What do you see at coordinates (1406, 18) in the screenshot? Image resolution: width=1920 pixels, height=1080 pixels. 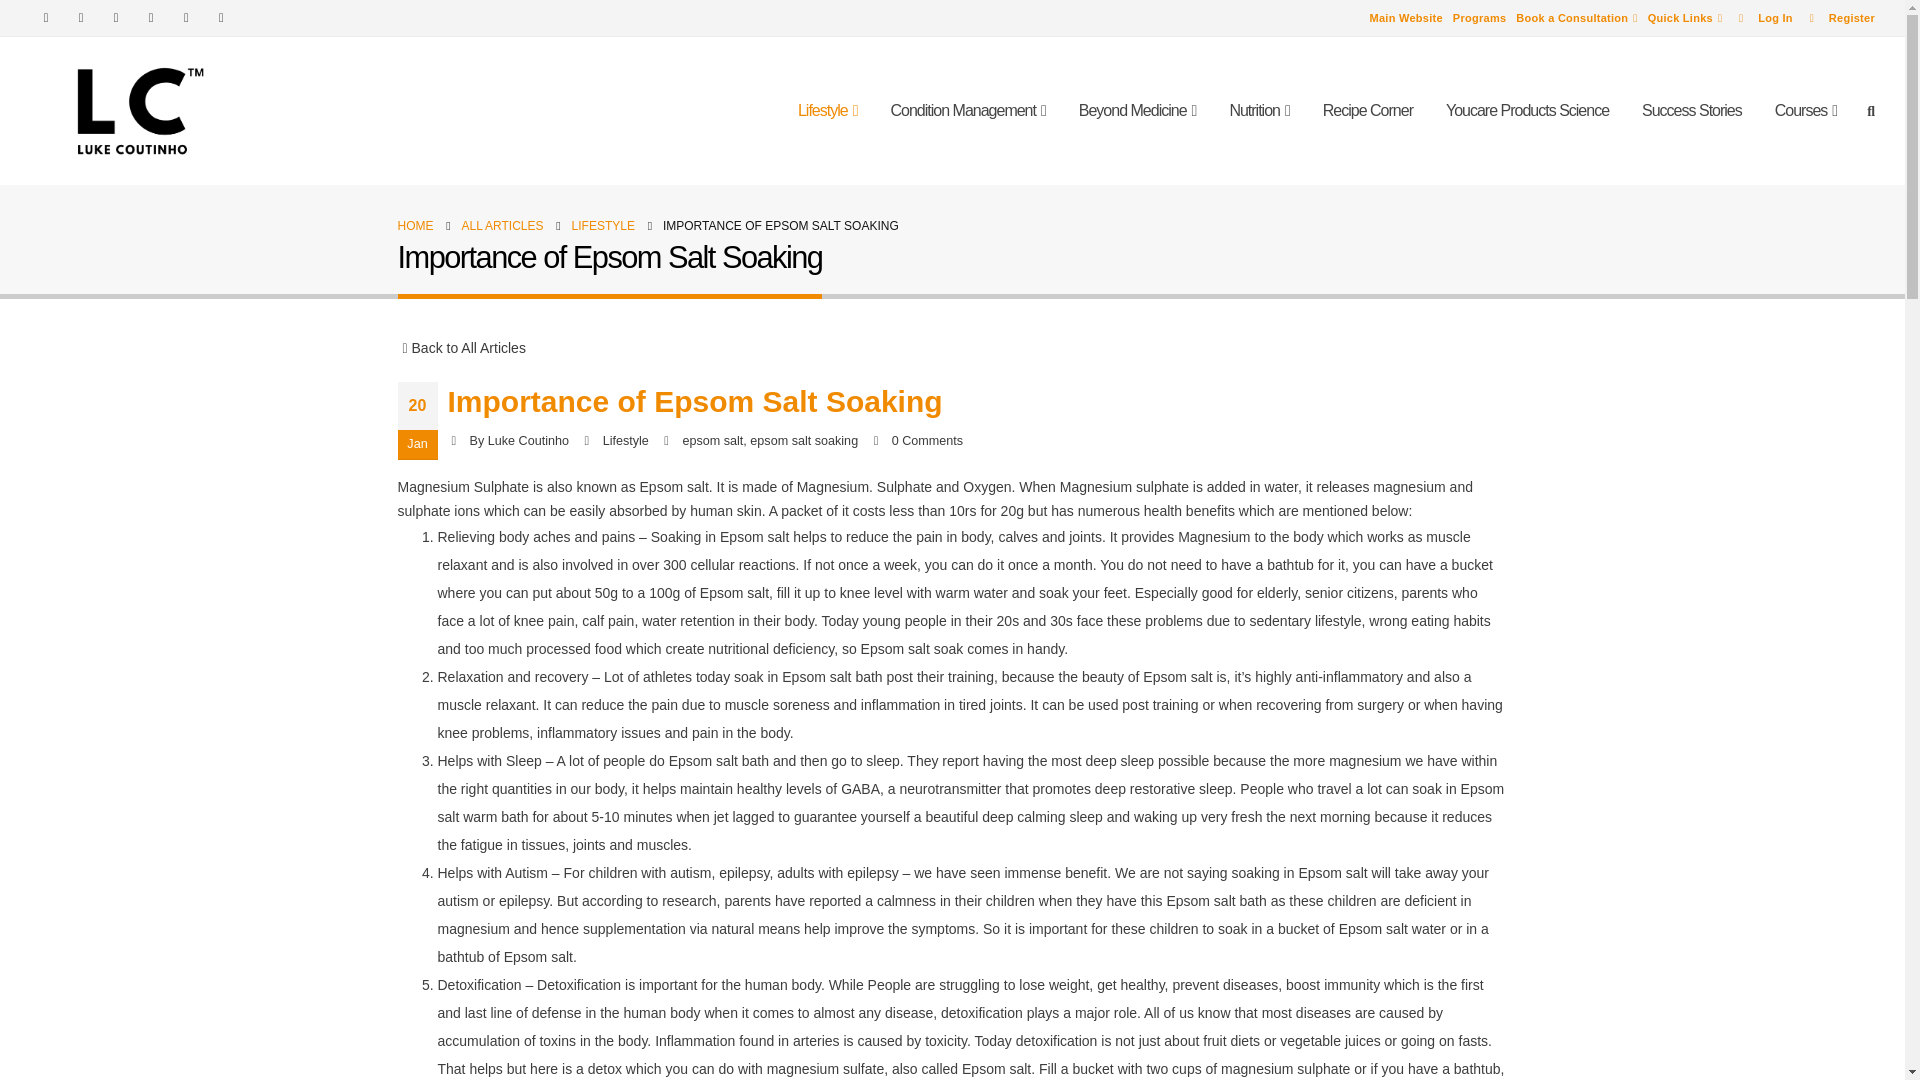 I see `Main Website` at bounding box center [1406, 18].